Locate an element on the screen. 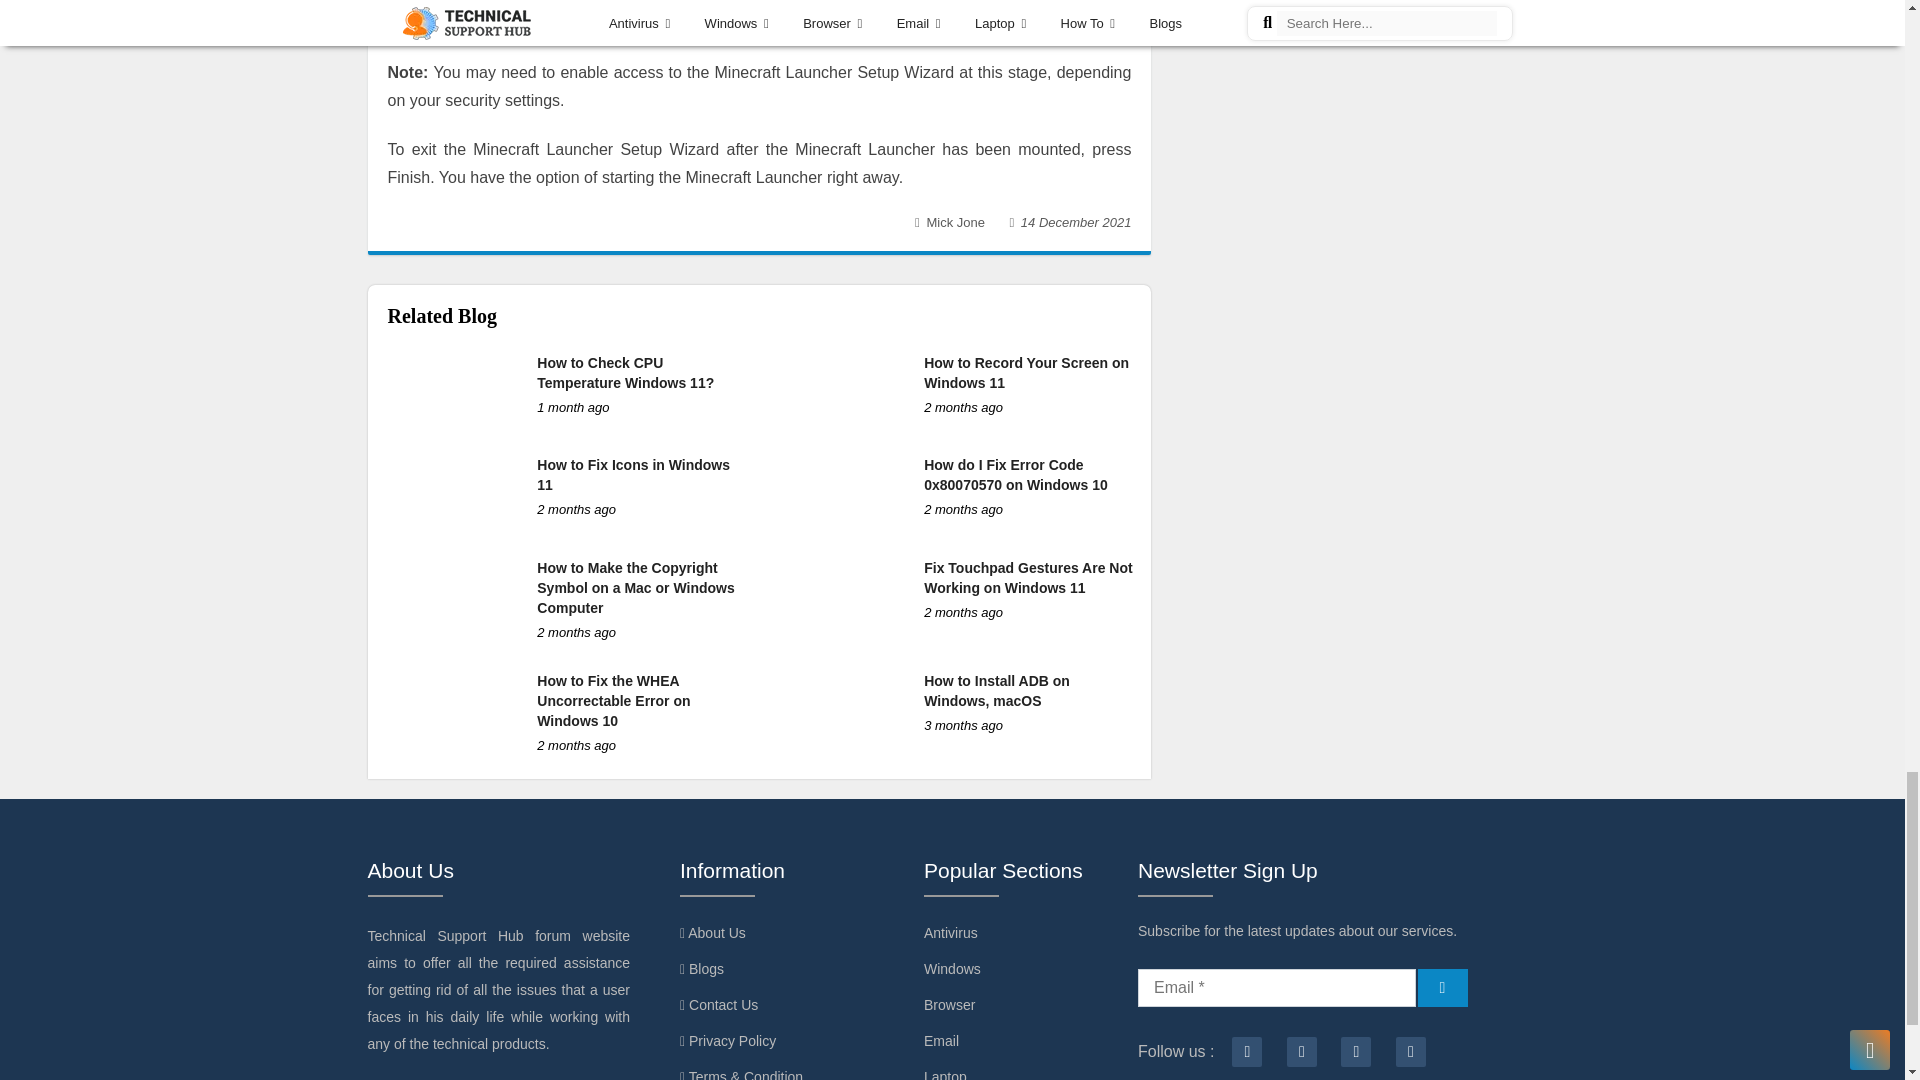 The width and height of the screenshot is (1920, 1080). How to Install ADB on Windows, macOS is located at coordinates (996, 690).